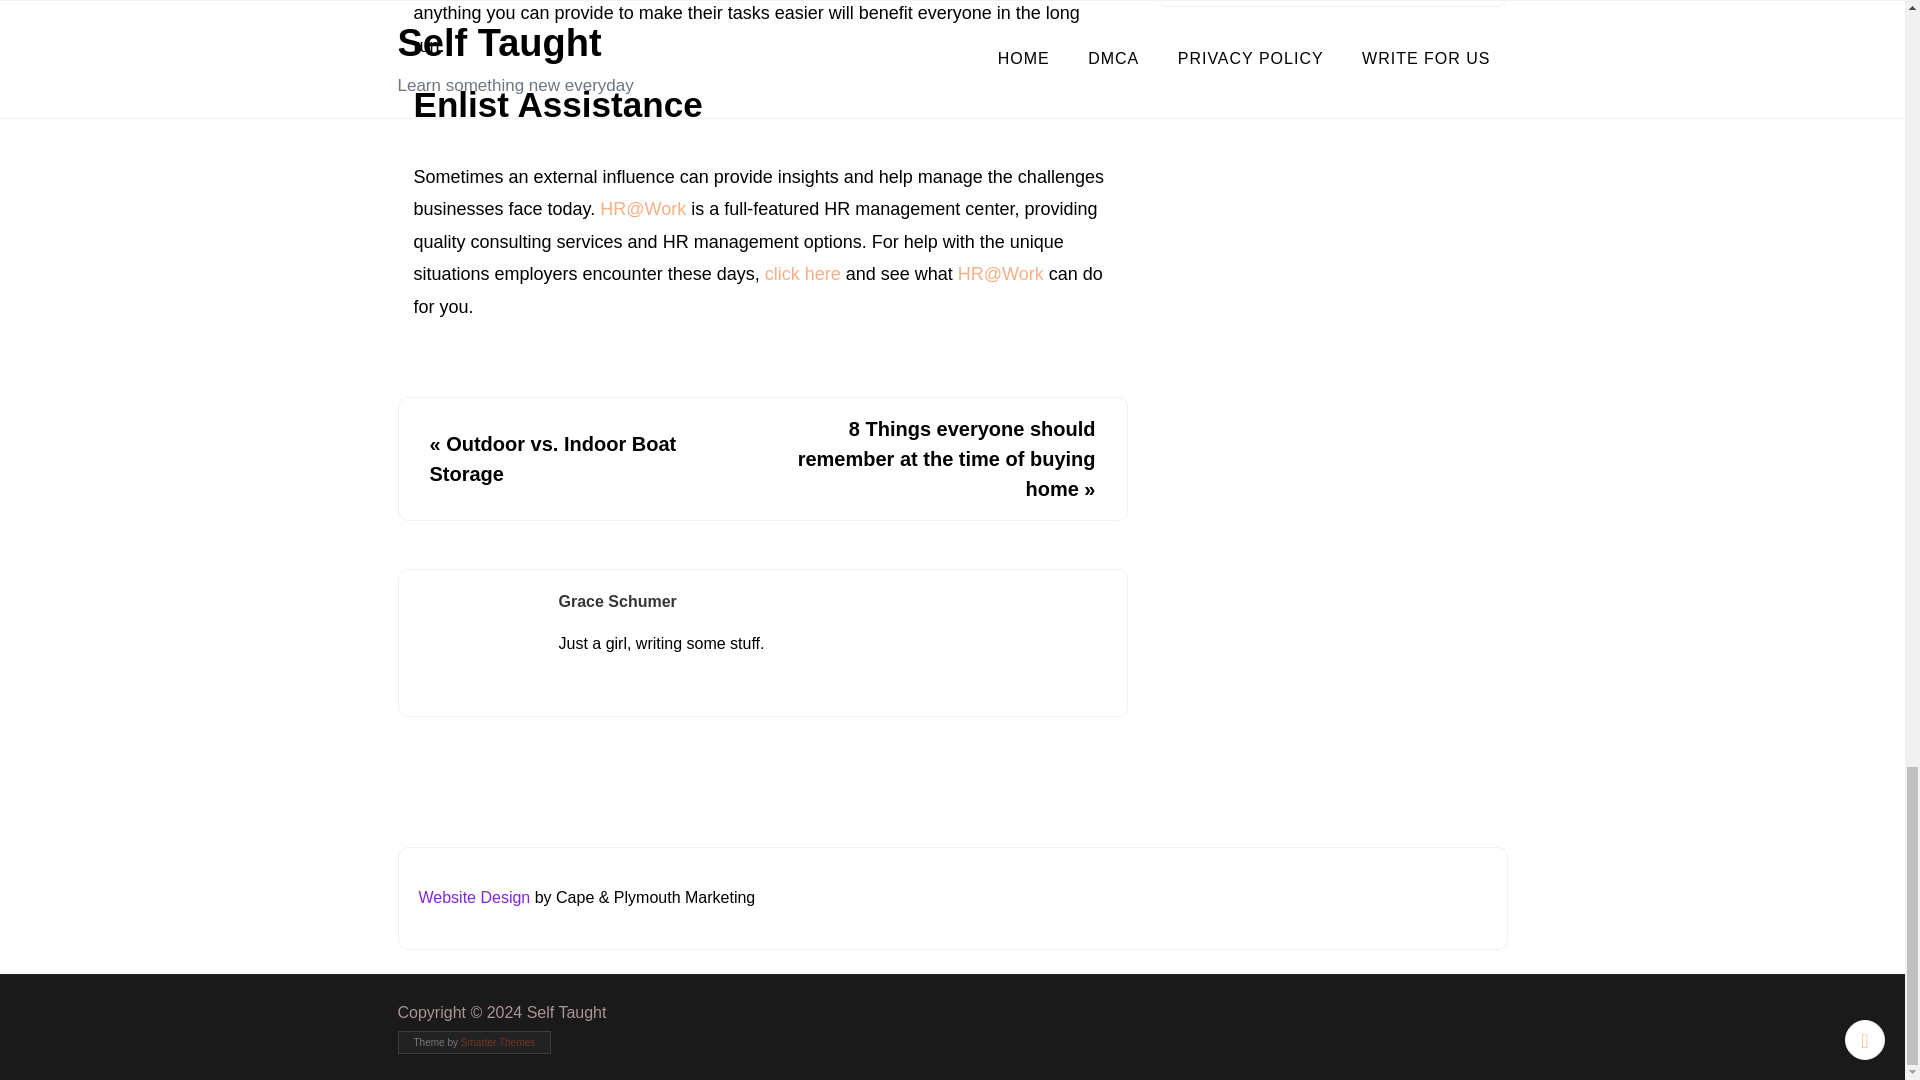 The height and width of the screenshot is (1080, 1920). I want to click on click here, so click(802, 274).